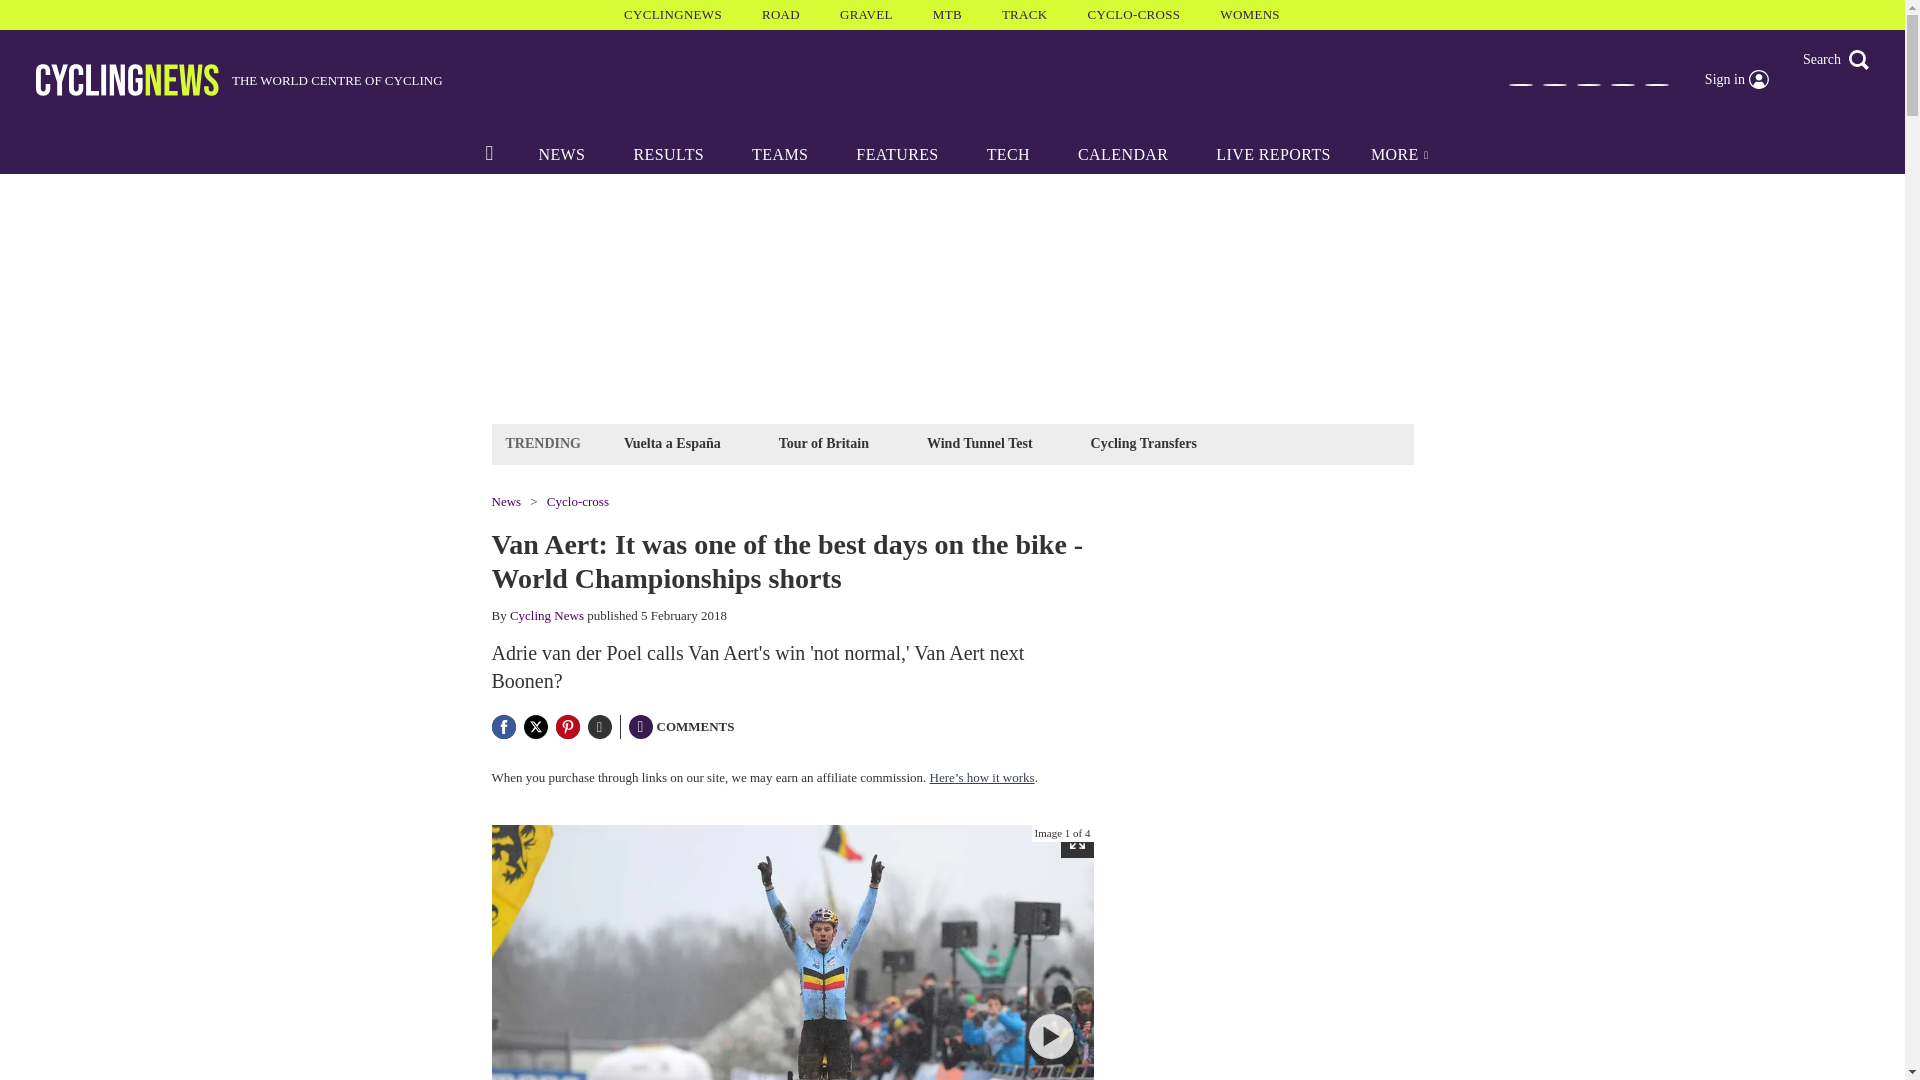 The image size is (1920, 1080). Describe the element at coordinates (672, 14) in the screenshot. I see `CYCLINGNEWS` at that location.